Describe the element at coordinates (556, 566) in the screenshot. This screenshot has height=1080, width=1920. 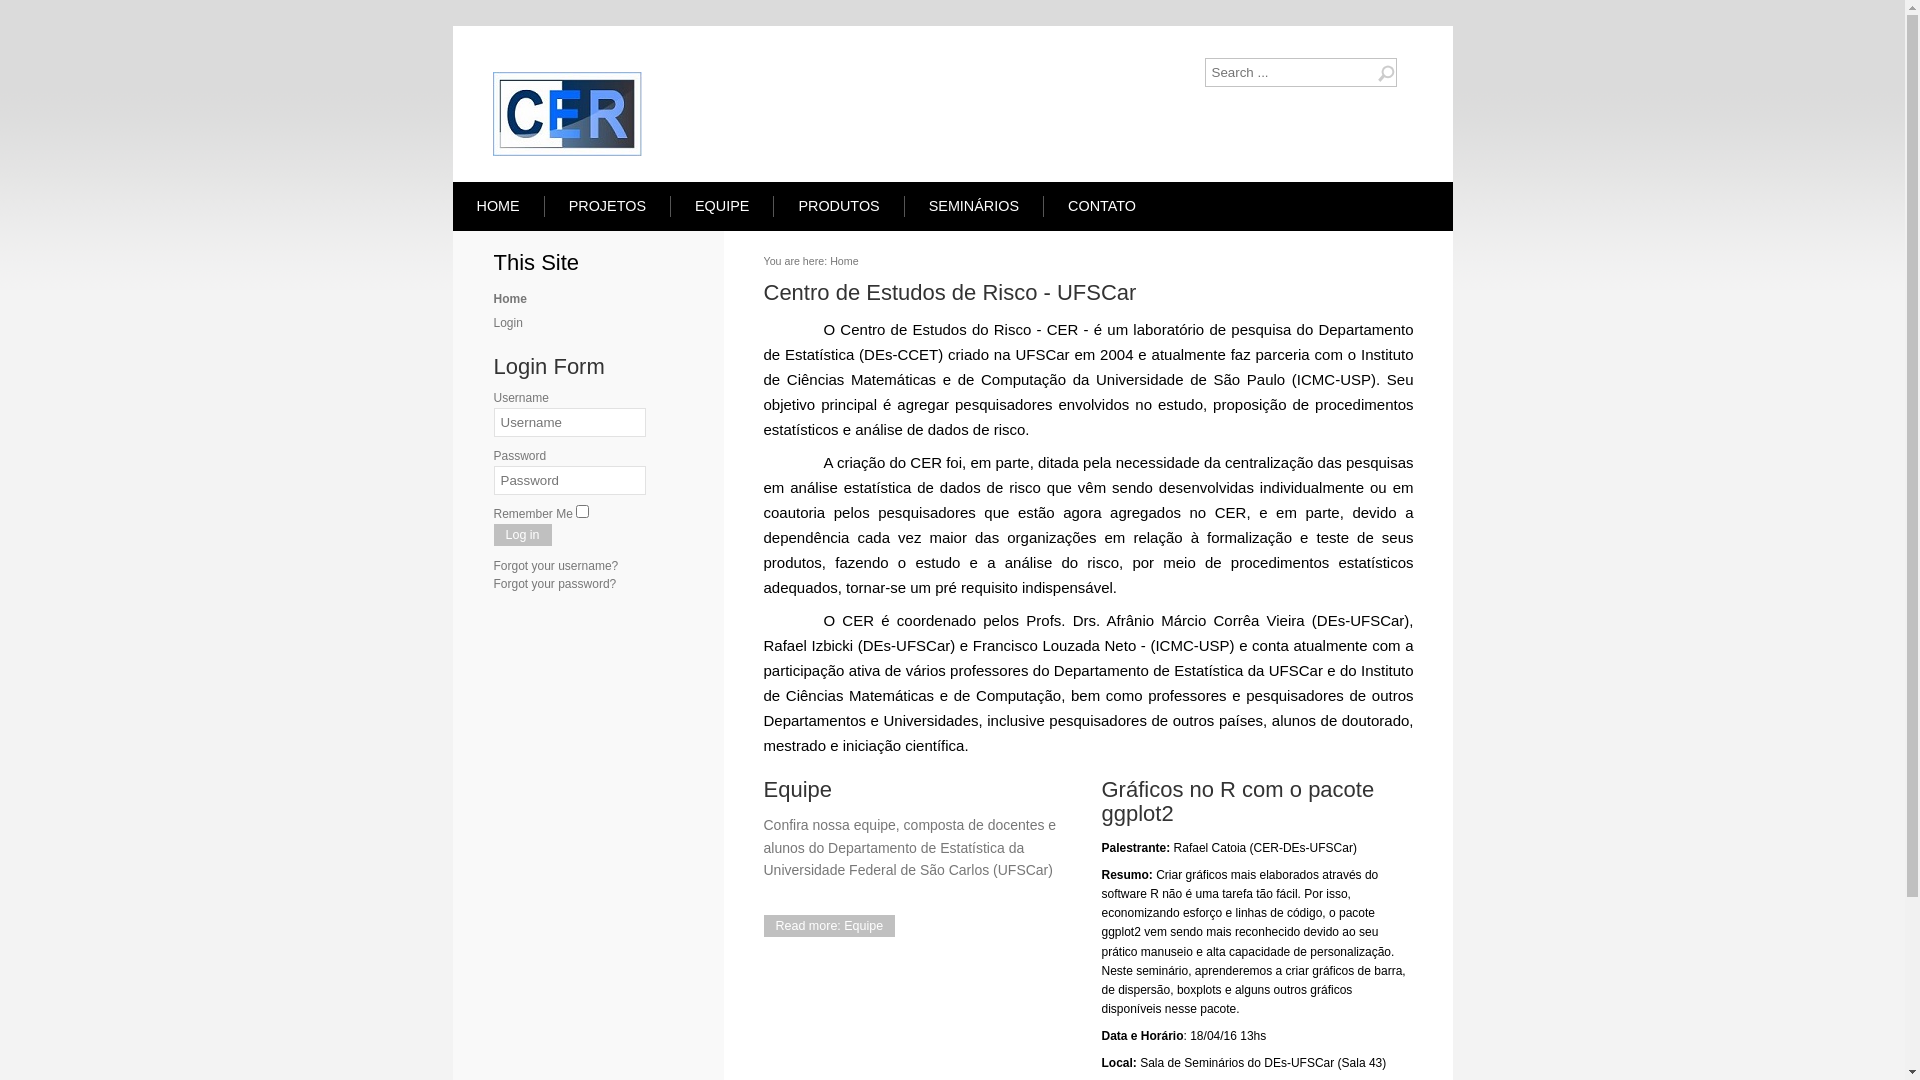
I see `Forgot your username?` at that location.